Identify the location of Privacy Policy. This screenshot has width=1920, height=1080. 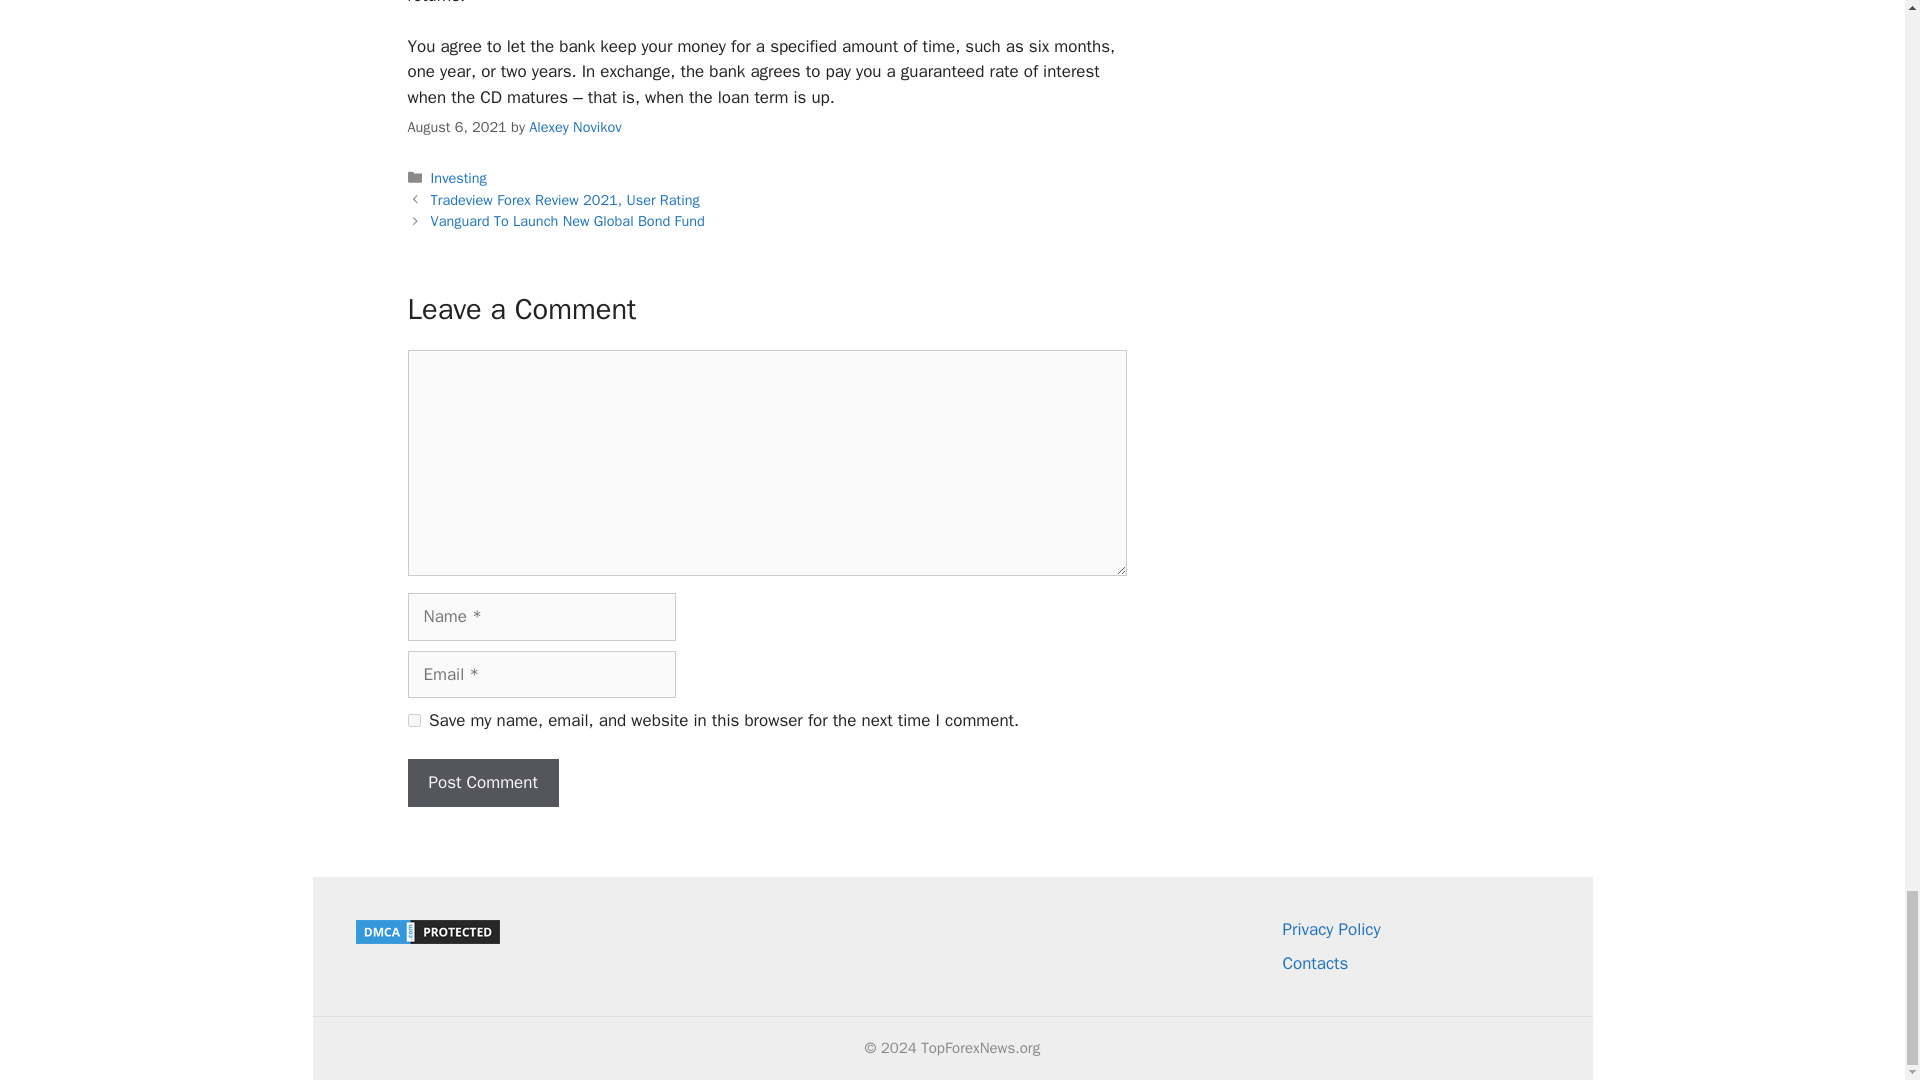
(1331, 929).